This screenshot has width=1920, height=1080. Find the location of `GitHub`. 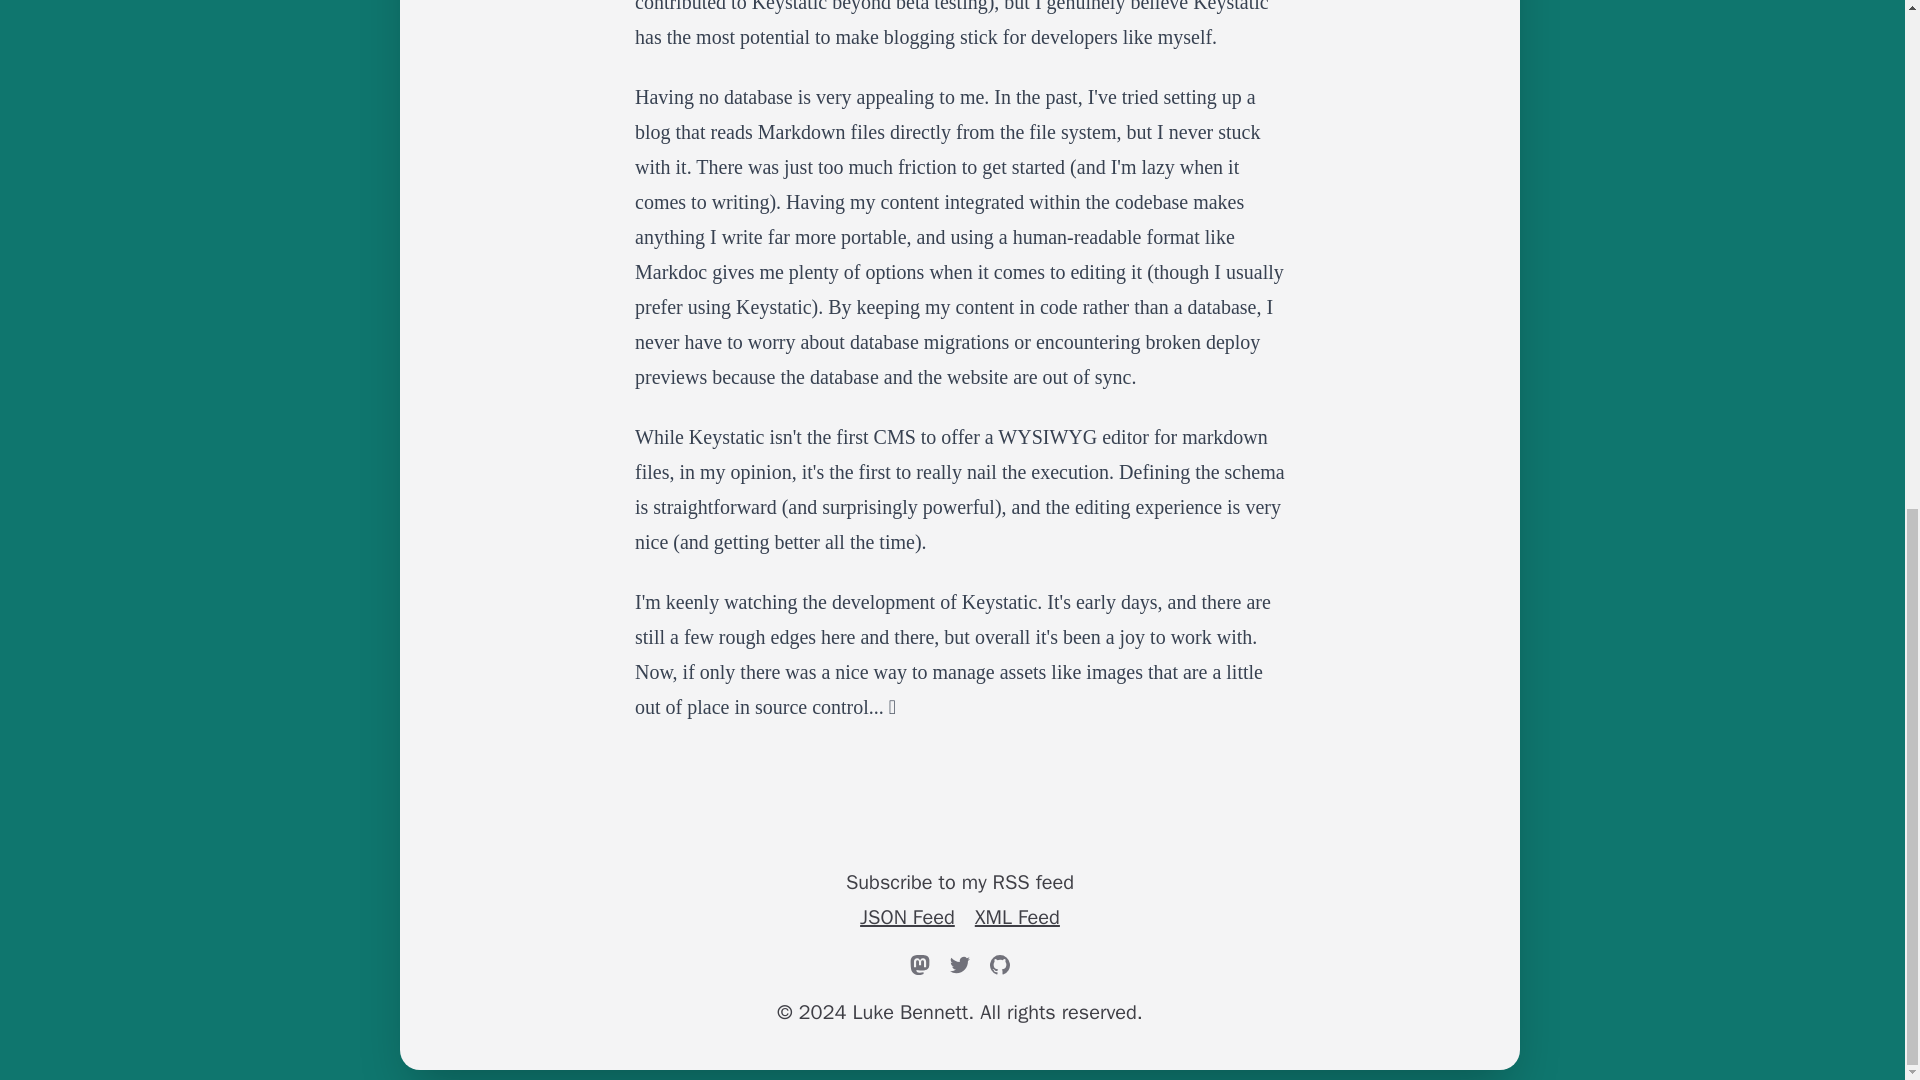

GitHub is located at coordinates (1000, 964).